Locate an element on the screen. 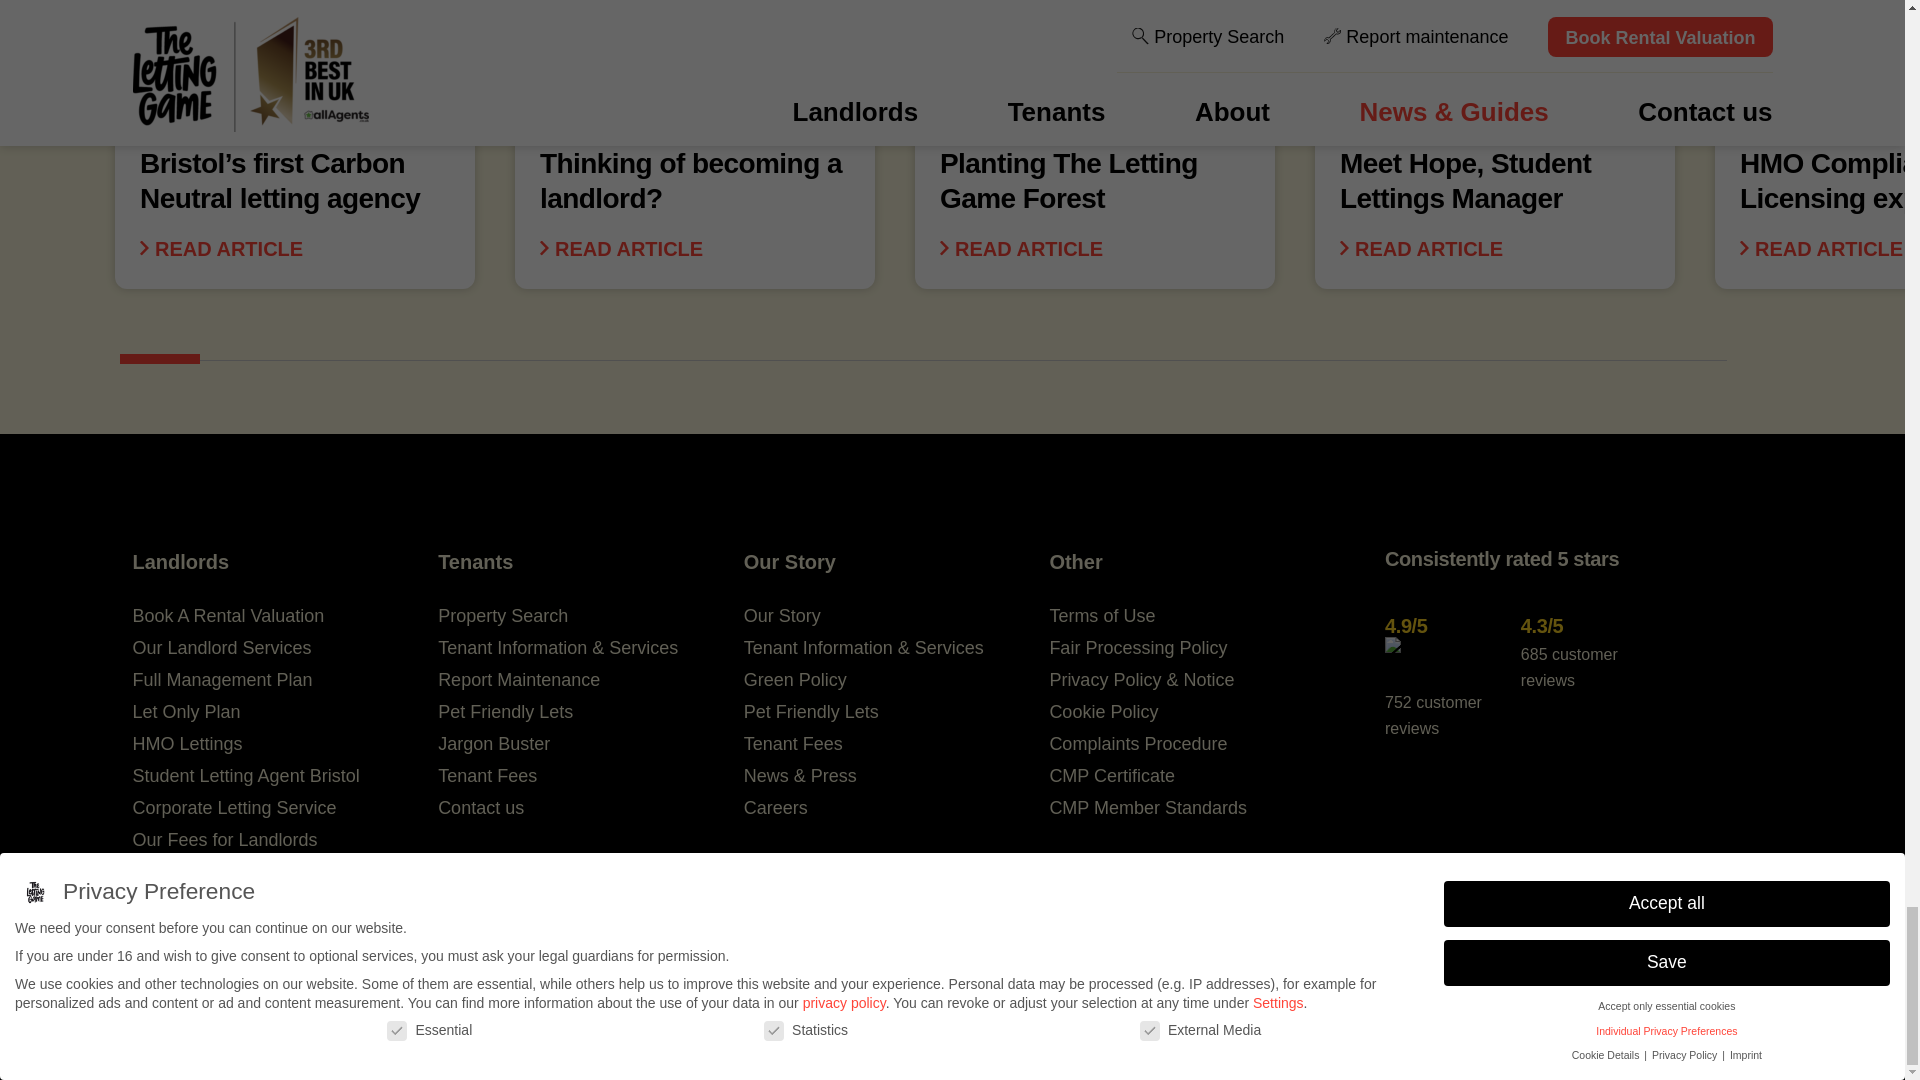 The height and width of the screenshot is (1080, 1920). Read article is located at coordinates (620, 249).